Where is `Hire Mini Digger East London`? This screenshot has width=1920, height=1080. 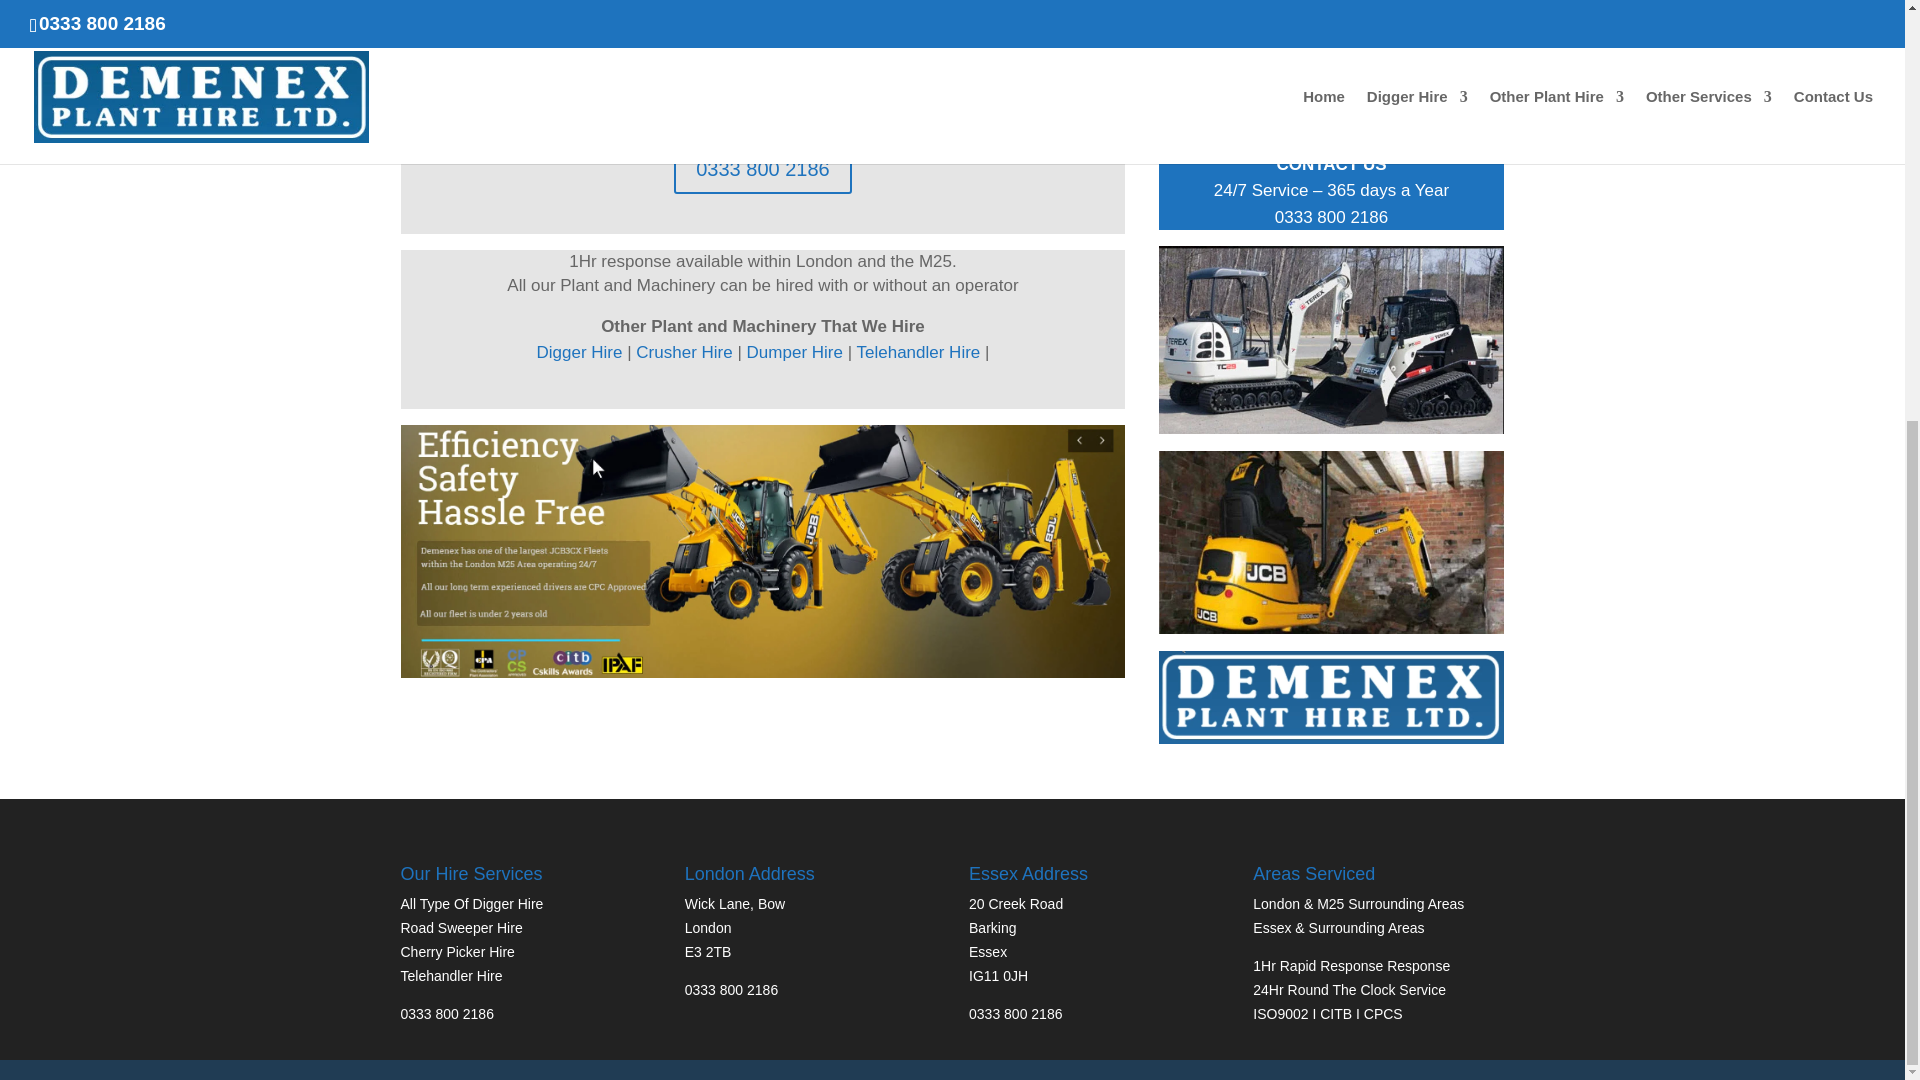 Hire Mini Digger East London is located at coordinates (1332, 90).